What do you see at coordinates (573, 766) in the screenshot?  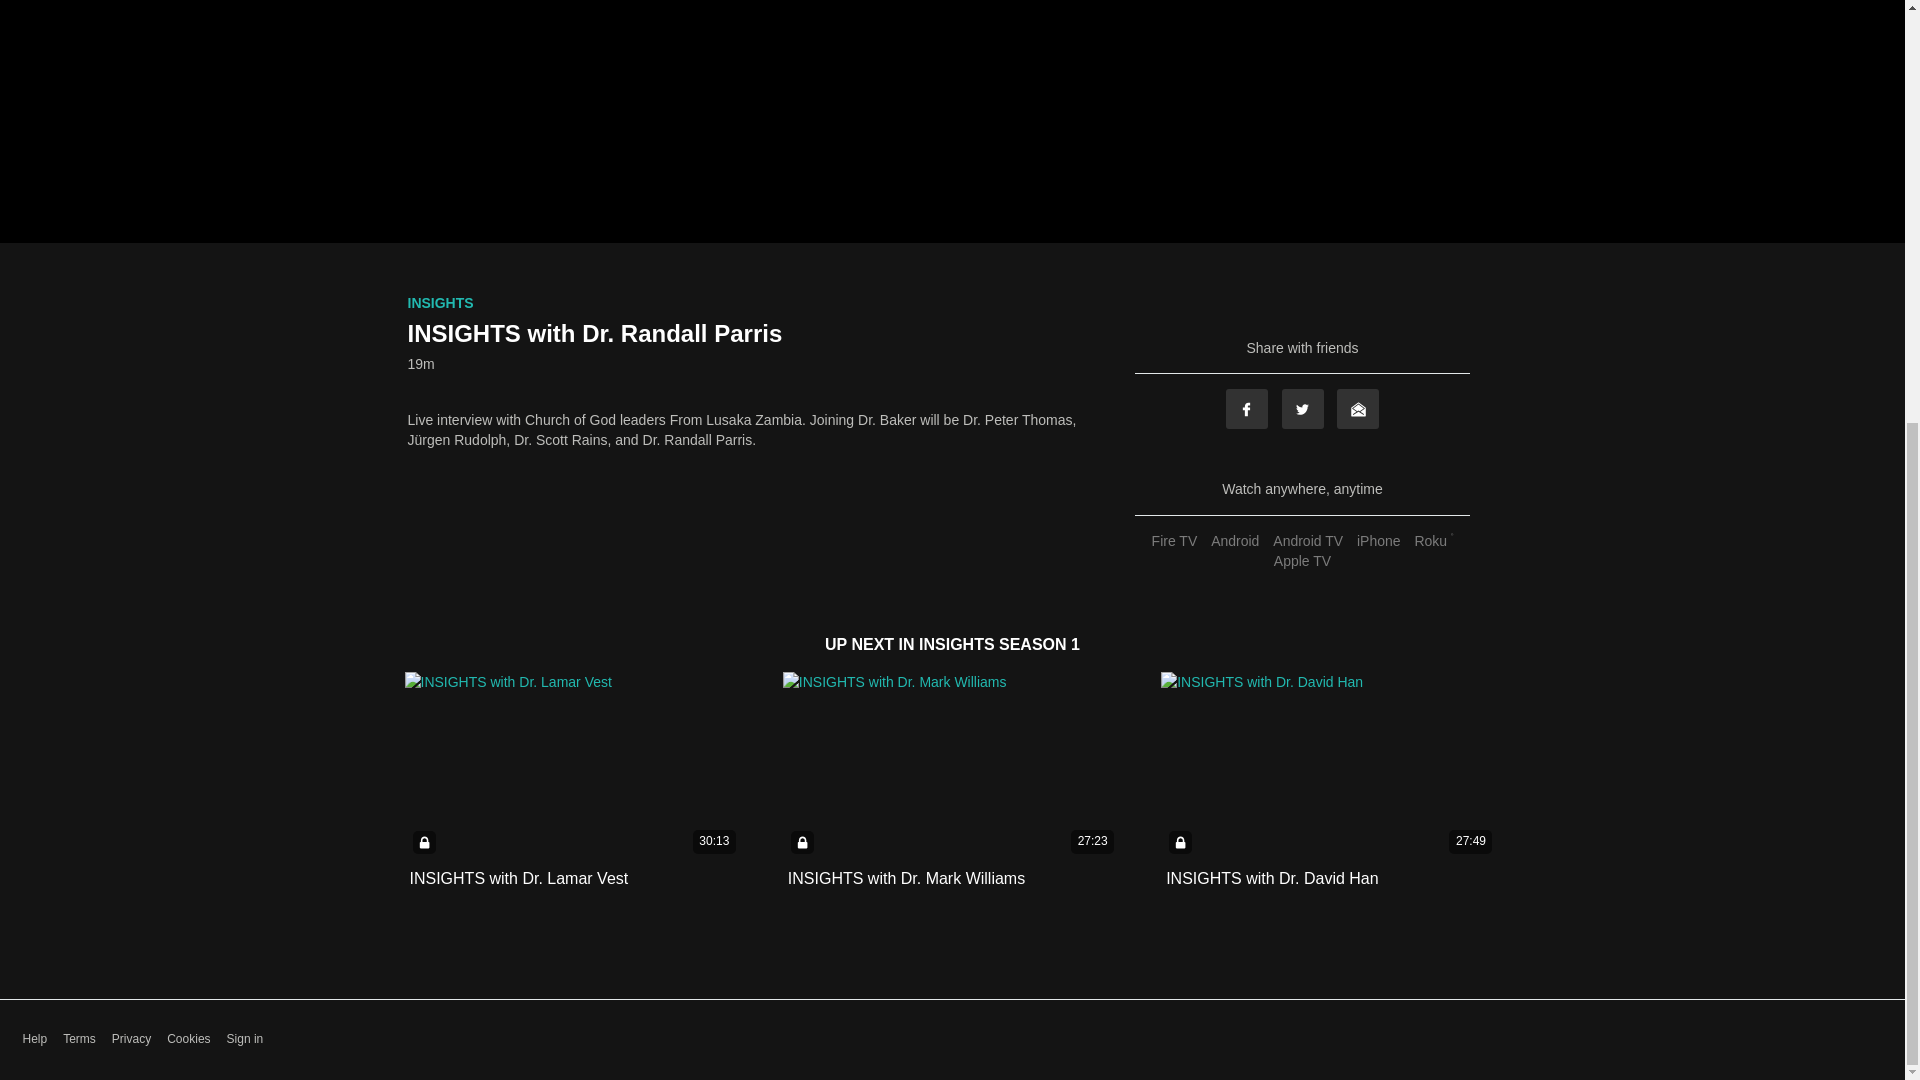 I see `30:13` at bounding box center [573, 766].